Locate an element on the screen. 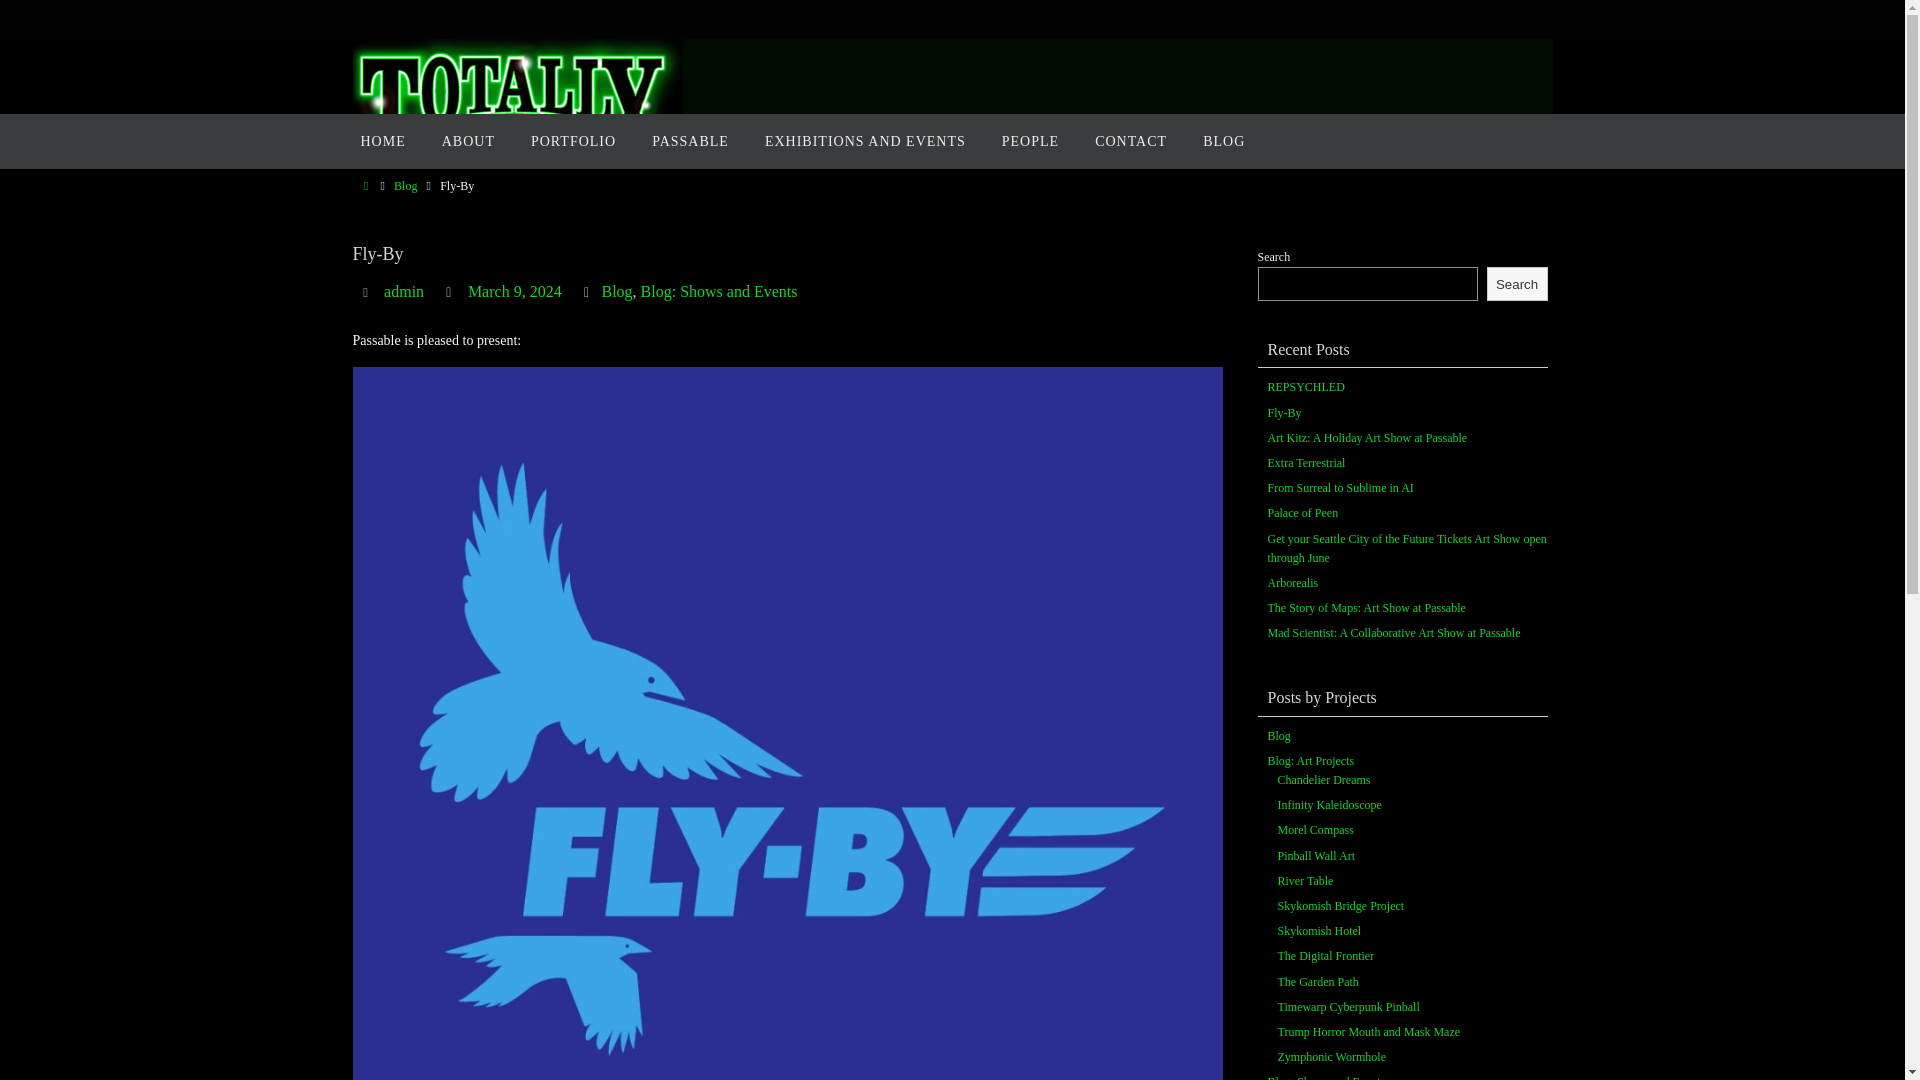 The width and height of the screenshot is (1920, 1080). Extra Terrestrial is located at coordinates (1306, 462).